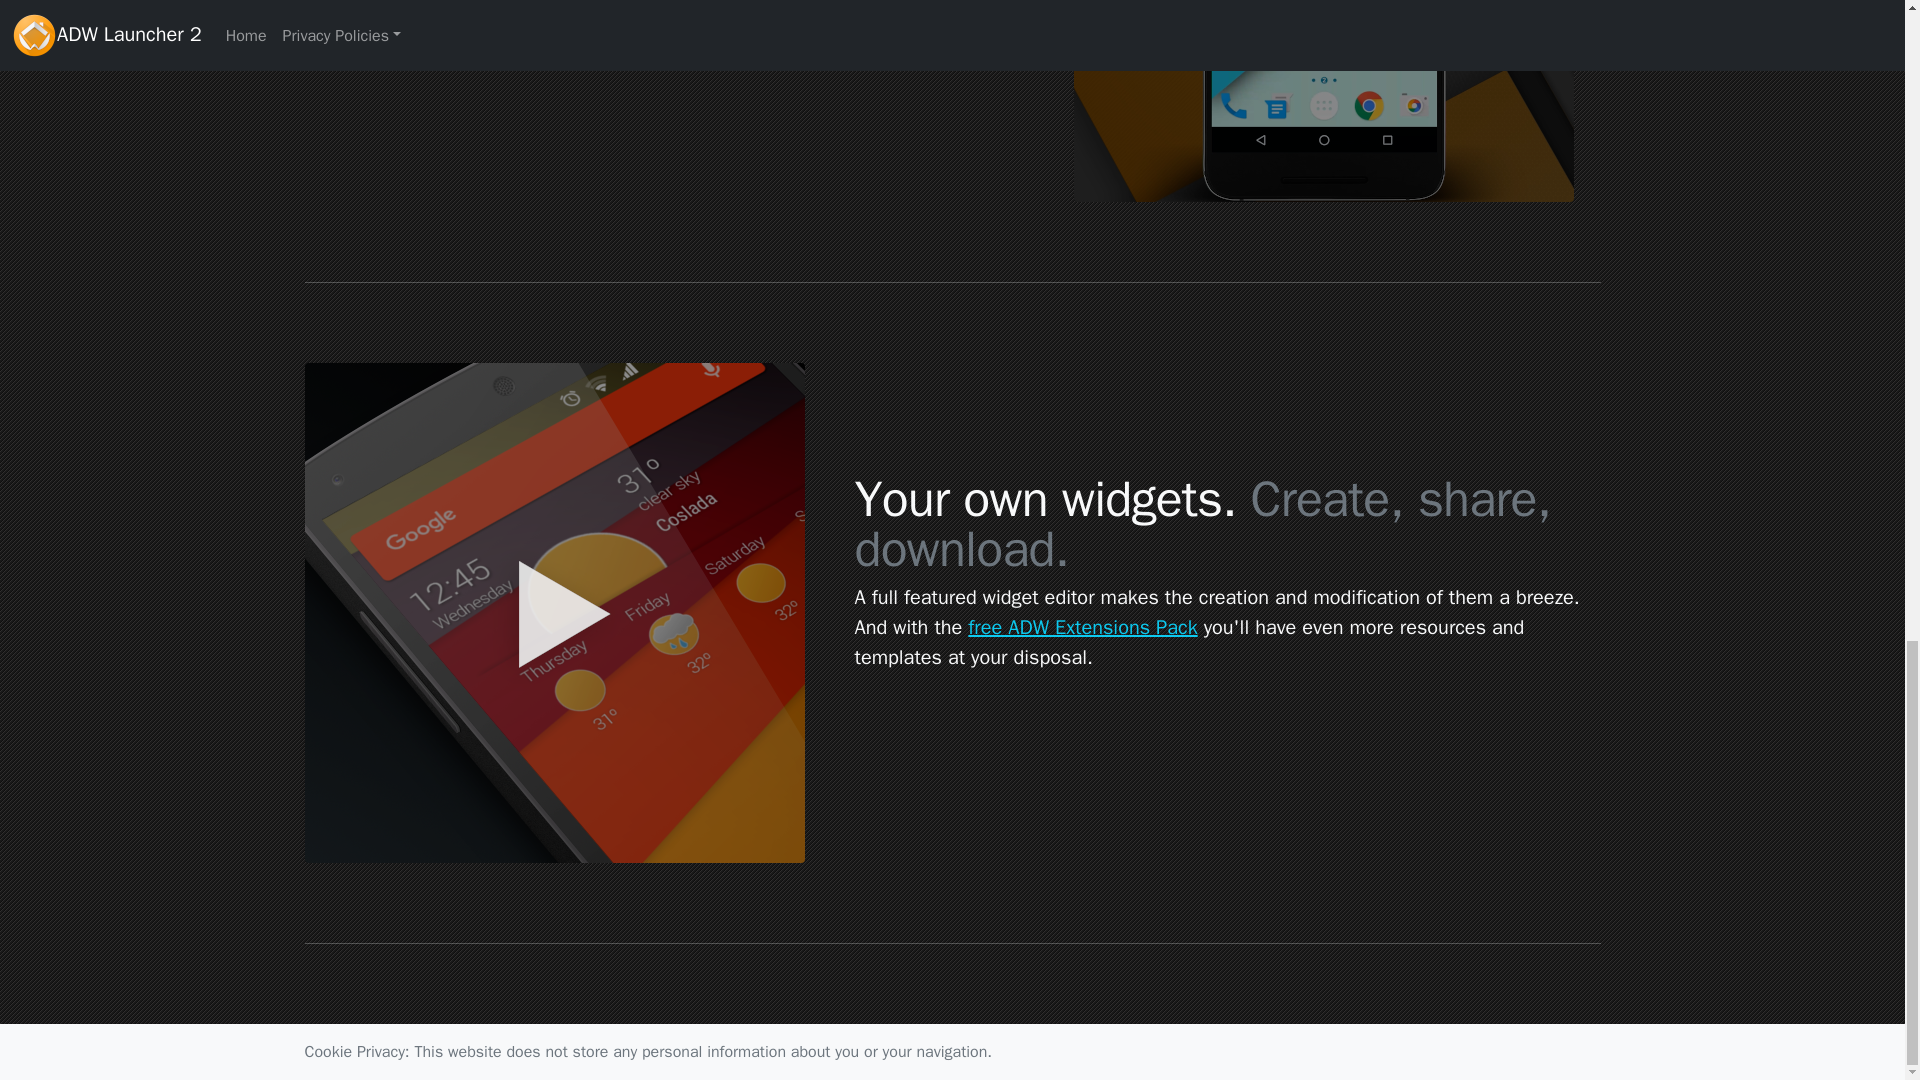 The image size is (1920, 1080). What do you see at coordinates (1082, 627) in the screenshot?
I see `Get ADW Extensions Pack on Google Play` at bounding box center [1082, 627].